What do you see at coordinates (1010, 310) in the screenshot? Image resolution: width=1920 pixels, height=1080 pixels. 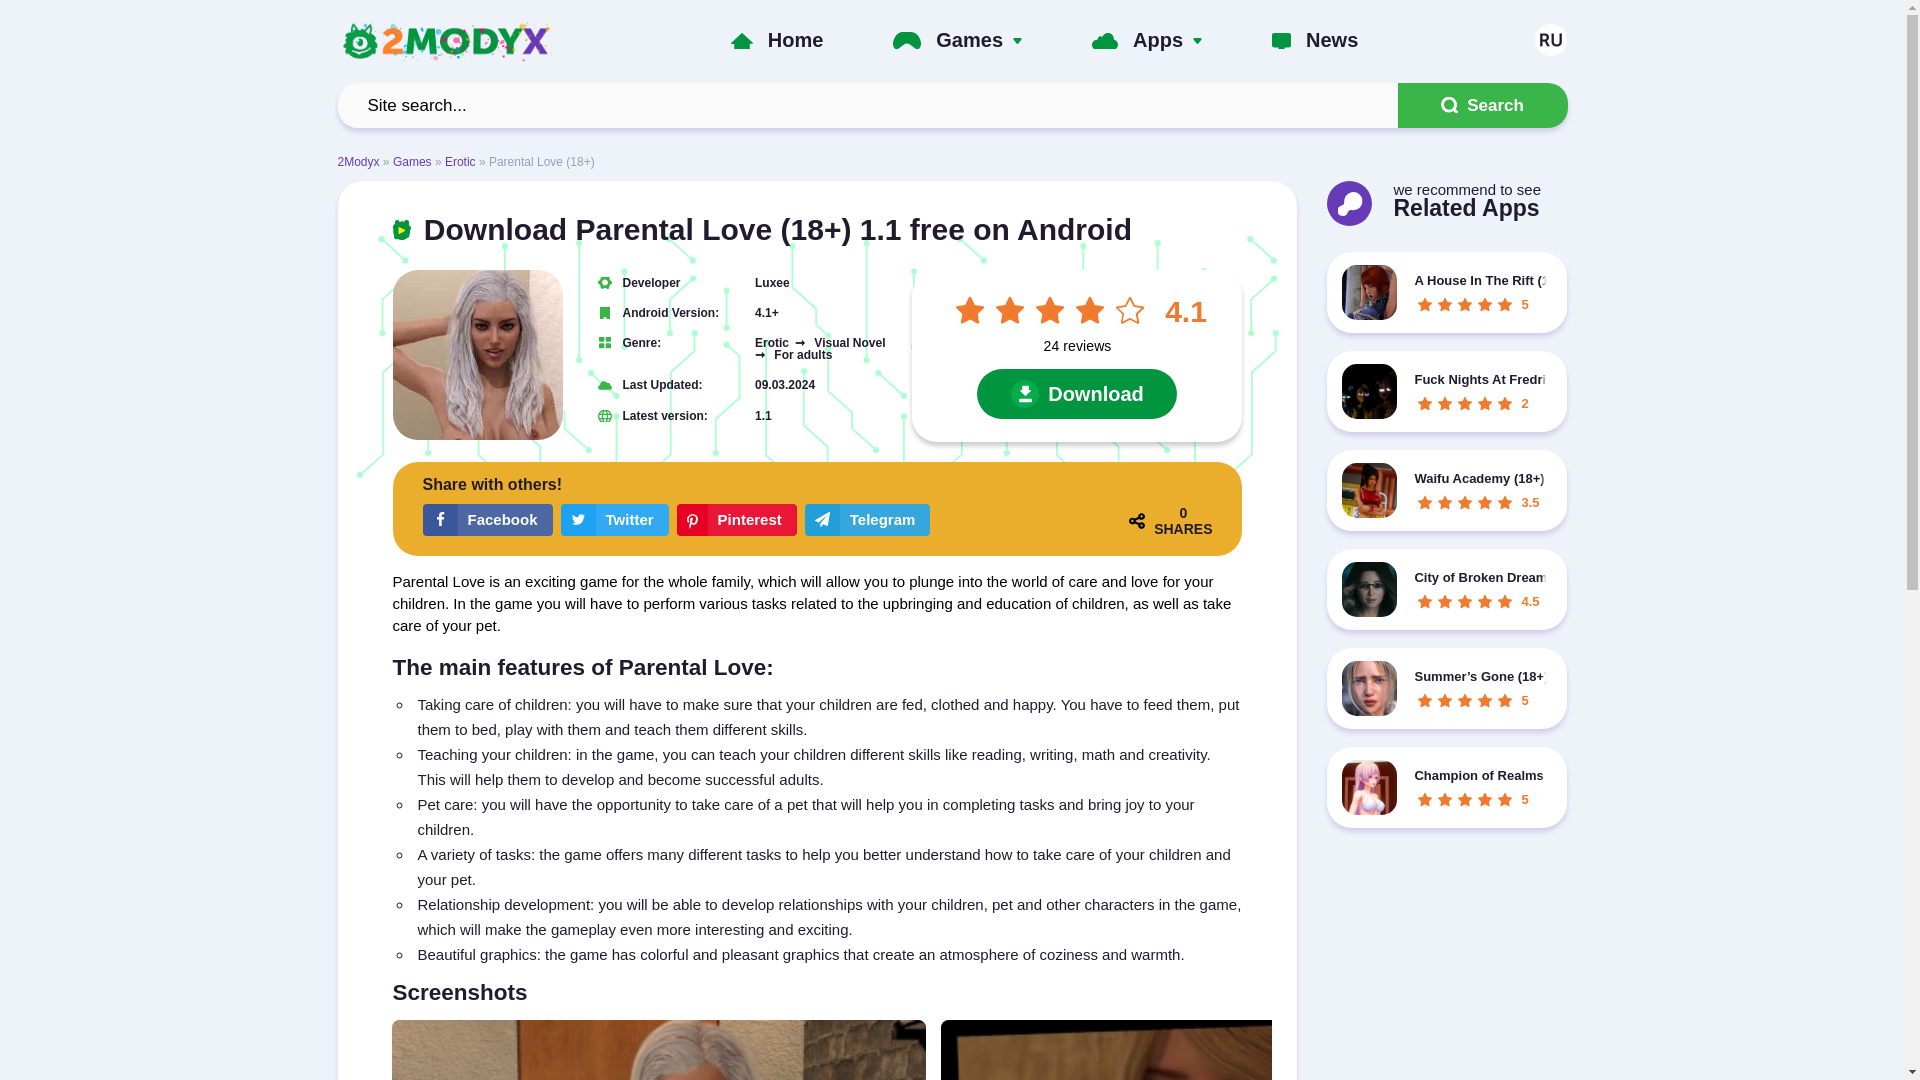 I see `Poor` at bounding box center [1010, 310].